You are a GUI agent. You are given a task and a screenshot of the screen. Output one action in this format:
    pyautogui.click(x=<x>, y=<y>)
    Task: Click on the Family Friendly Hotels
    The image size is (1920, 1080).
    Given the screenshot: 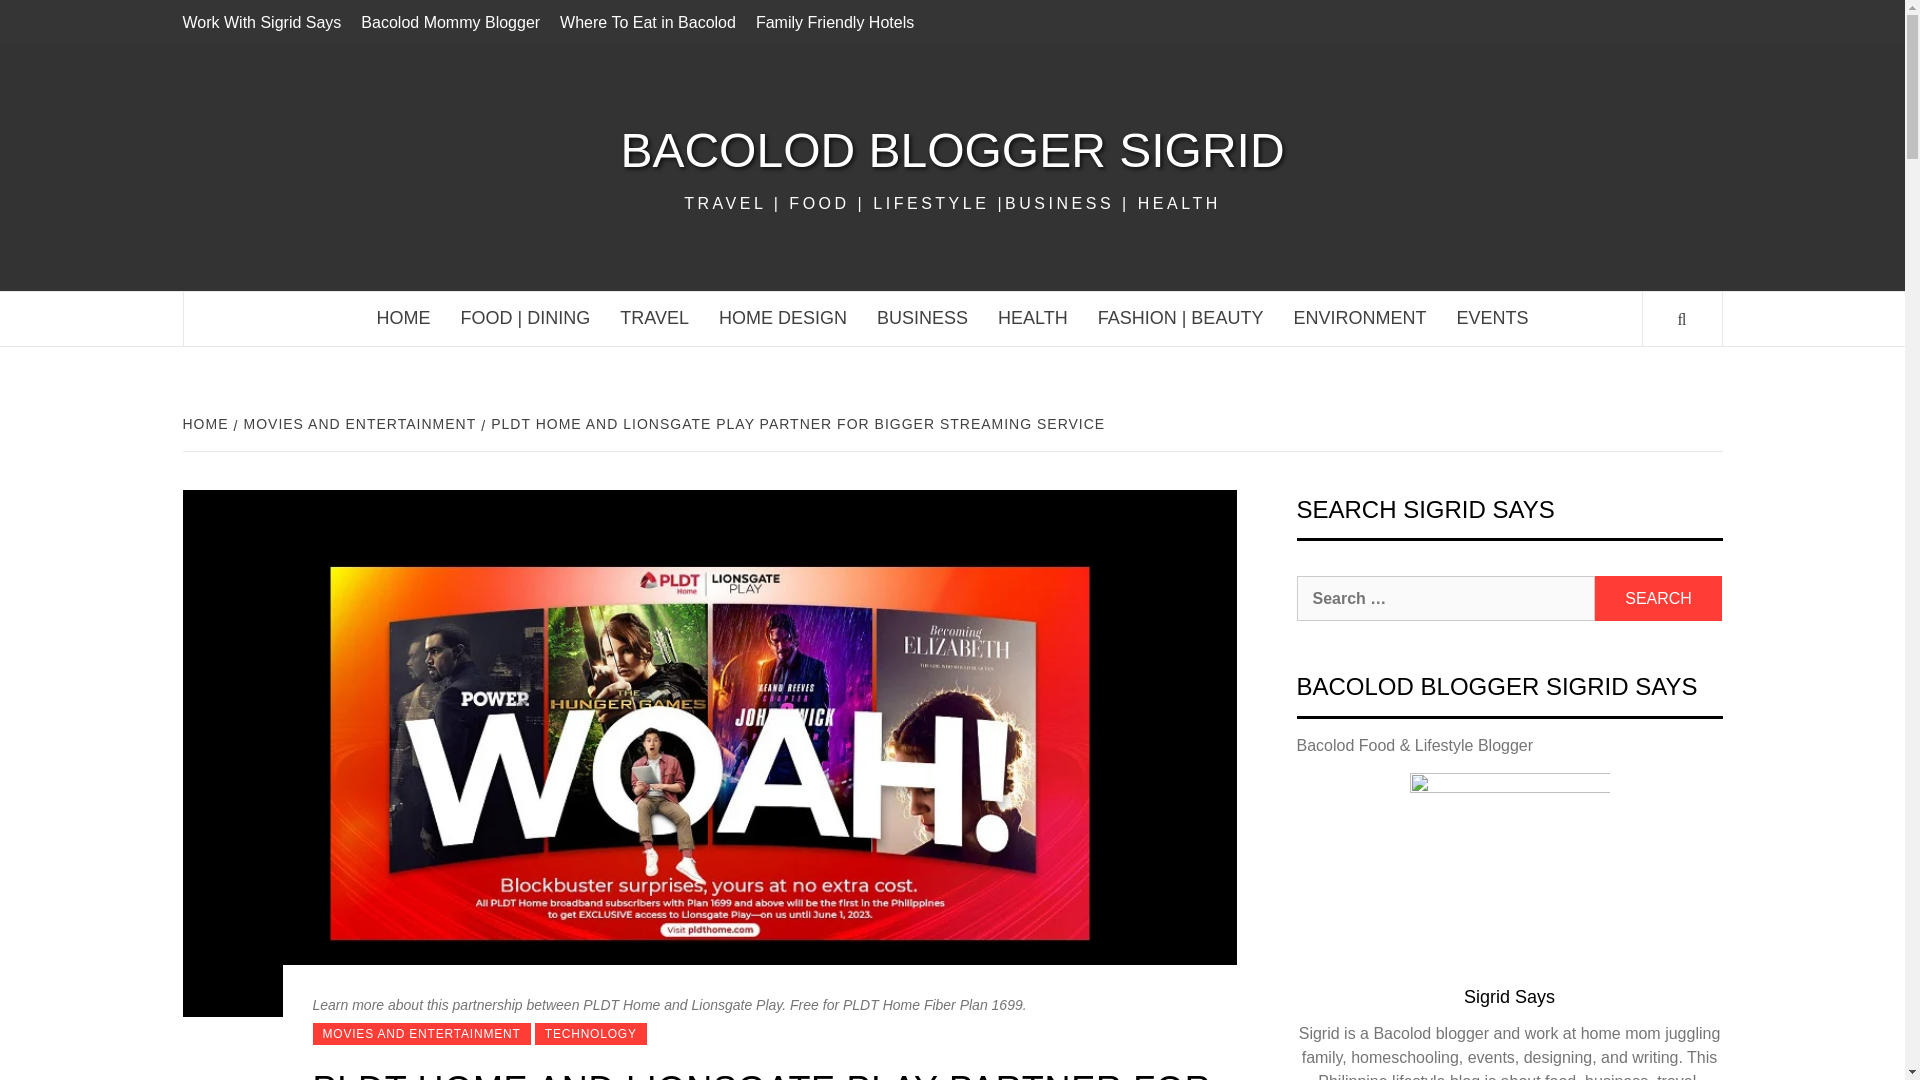 What is the action you would take?
    pyautogui.click(x=834, y=22)
    